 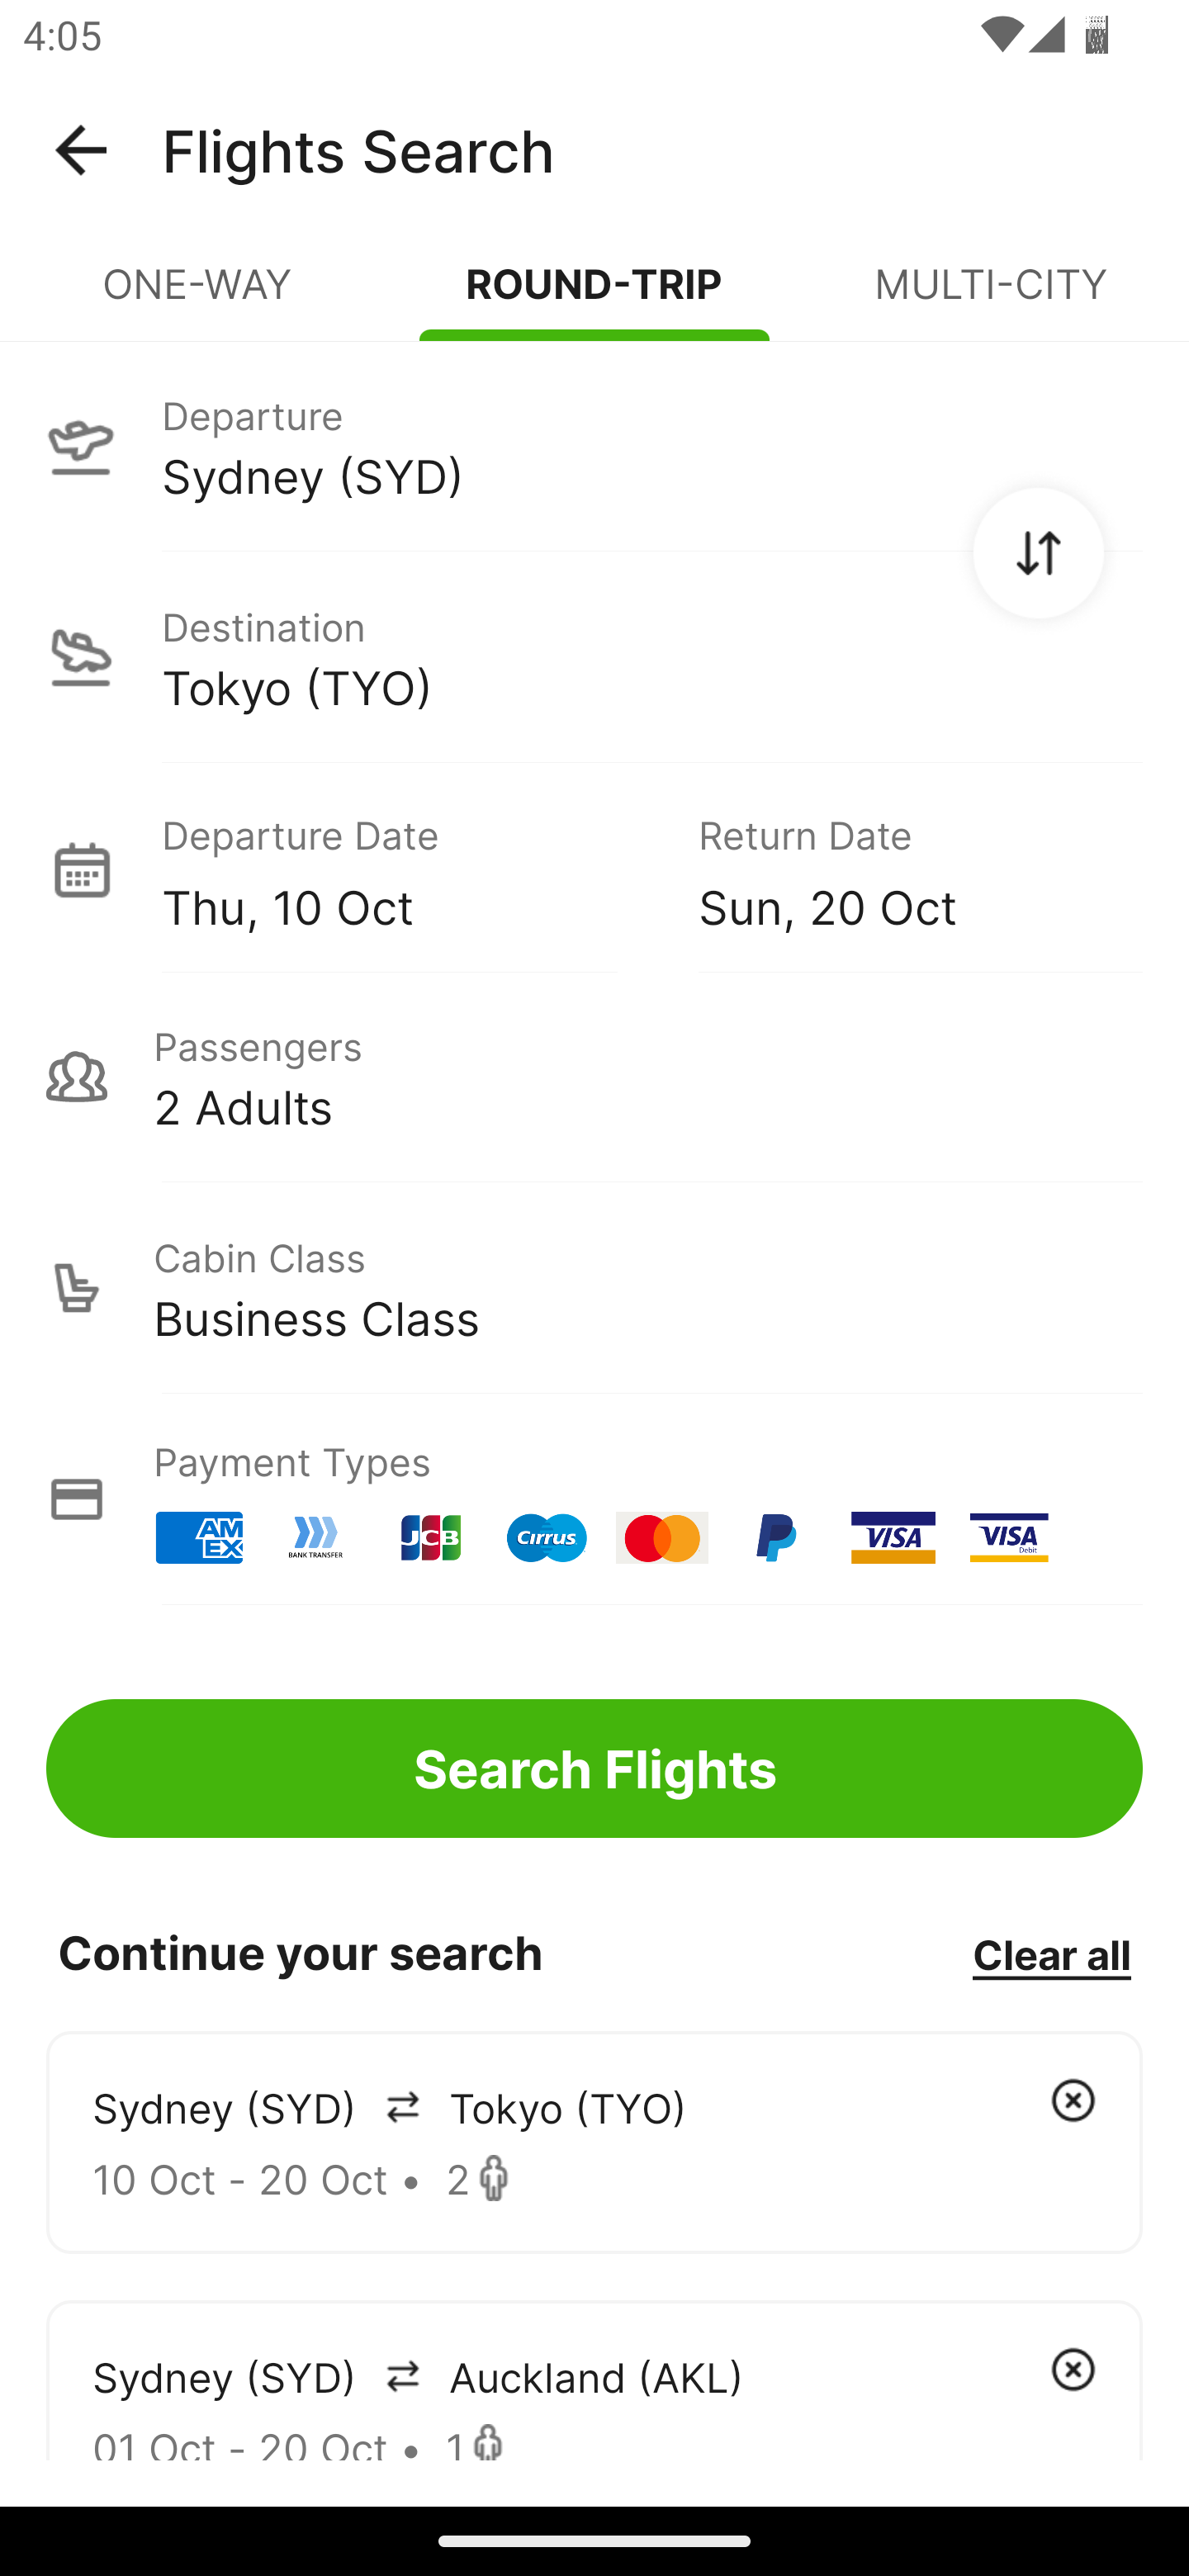 What do you see at coordinates (594, 445) in the screenshot?
I see `Departure Sydney (SYD)` at bounding box center [594, 445].